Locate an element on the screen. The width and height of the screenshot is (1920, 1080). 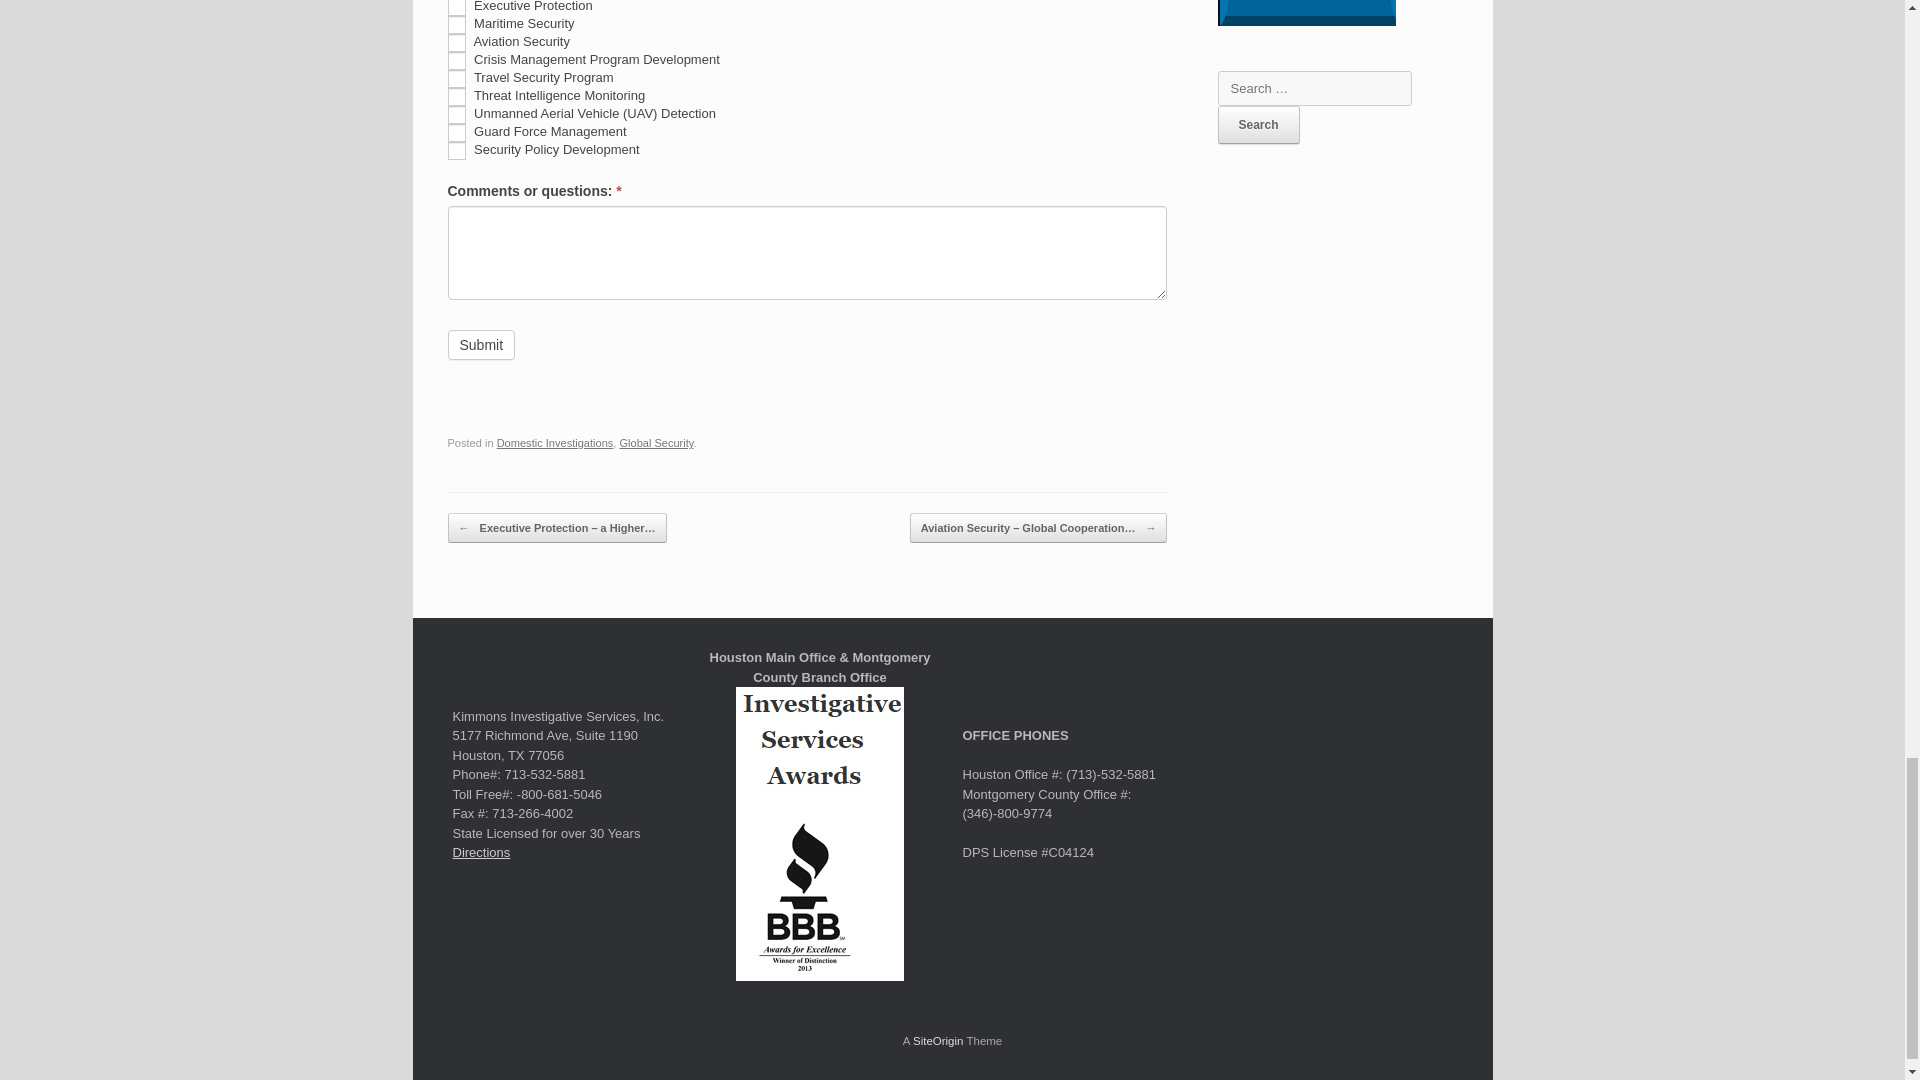
Aviation Security is located at coordinates (456, 42).